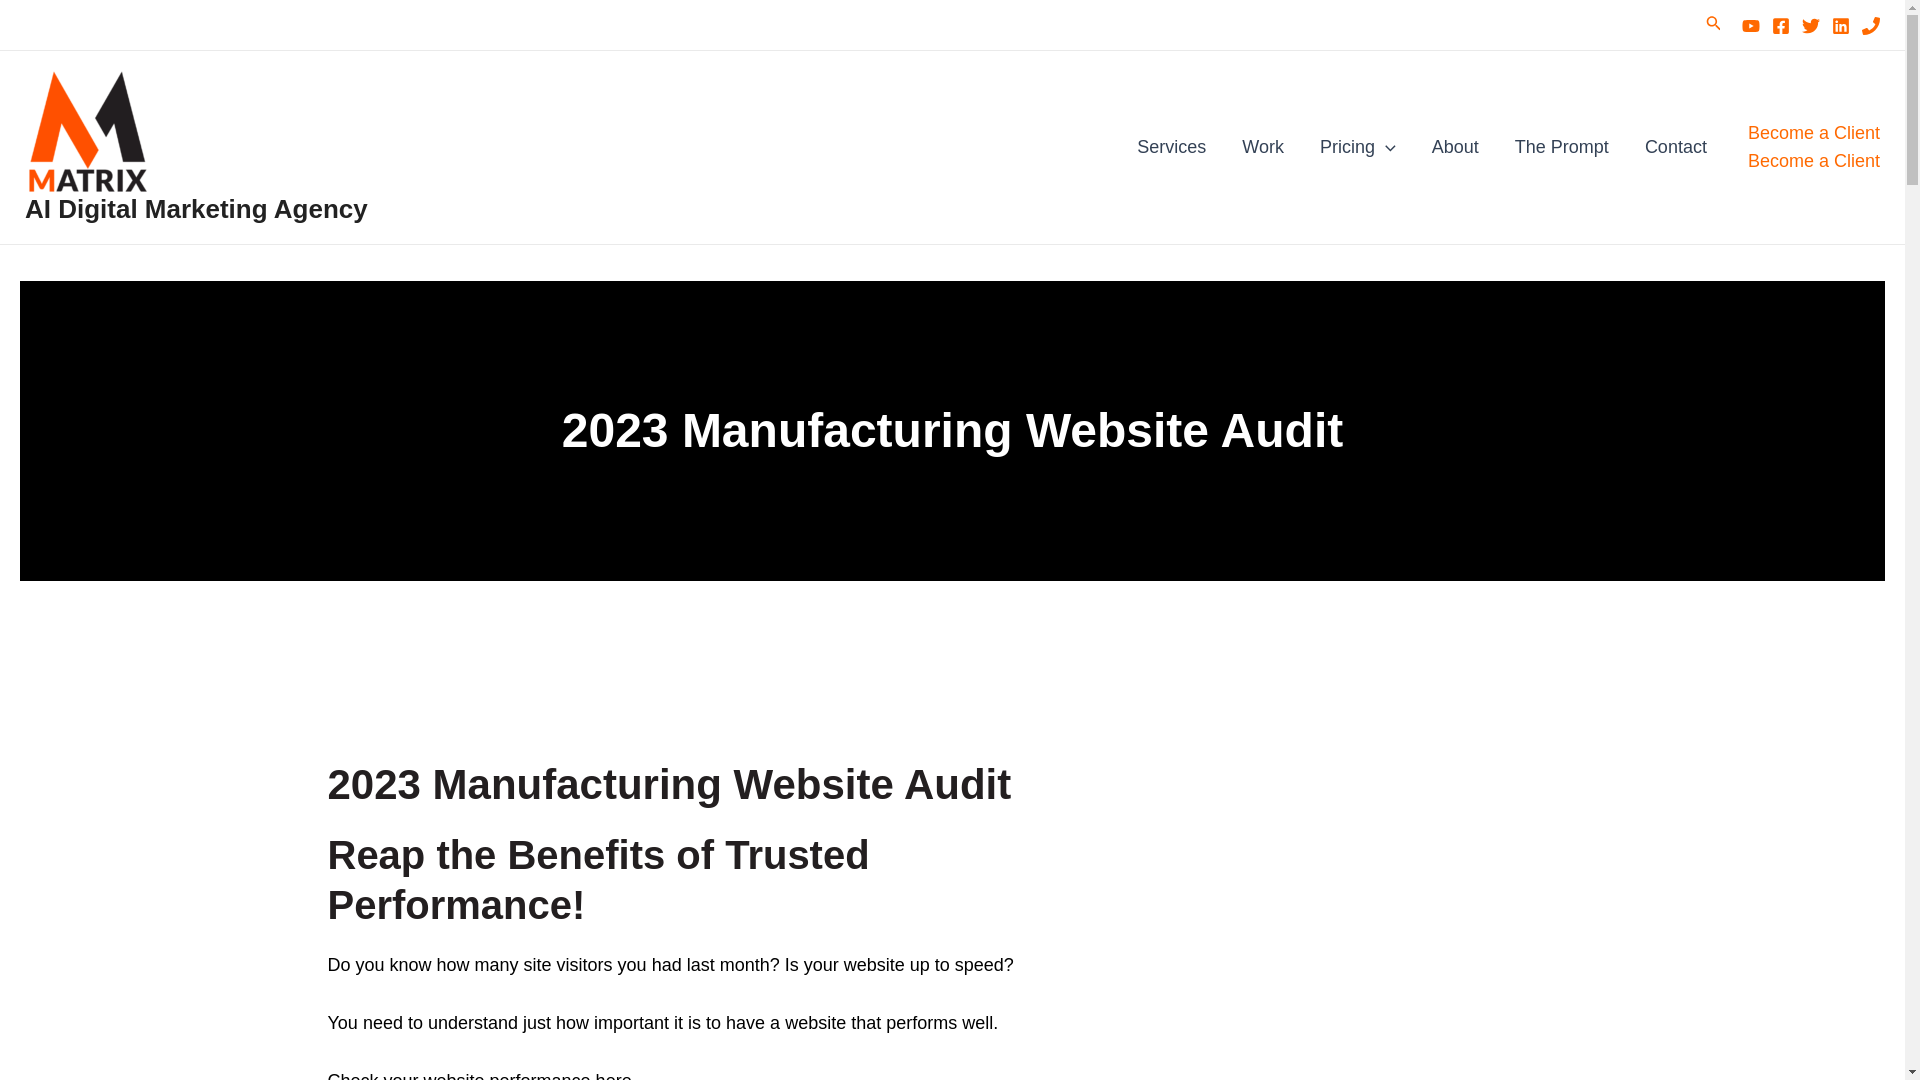 The width and height of the screenshot is (1920, 1080). I want to click on Become a Client, so click(1813, 160).